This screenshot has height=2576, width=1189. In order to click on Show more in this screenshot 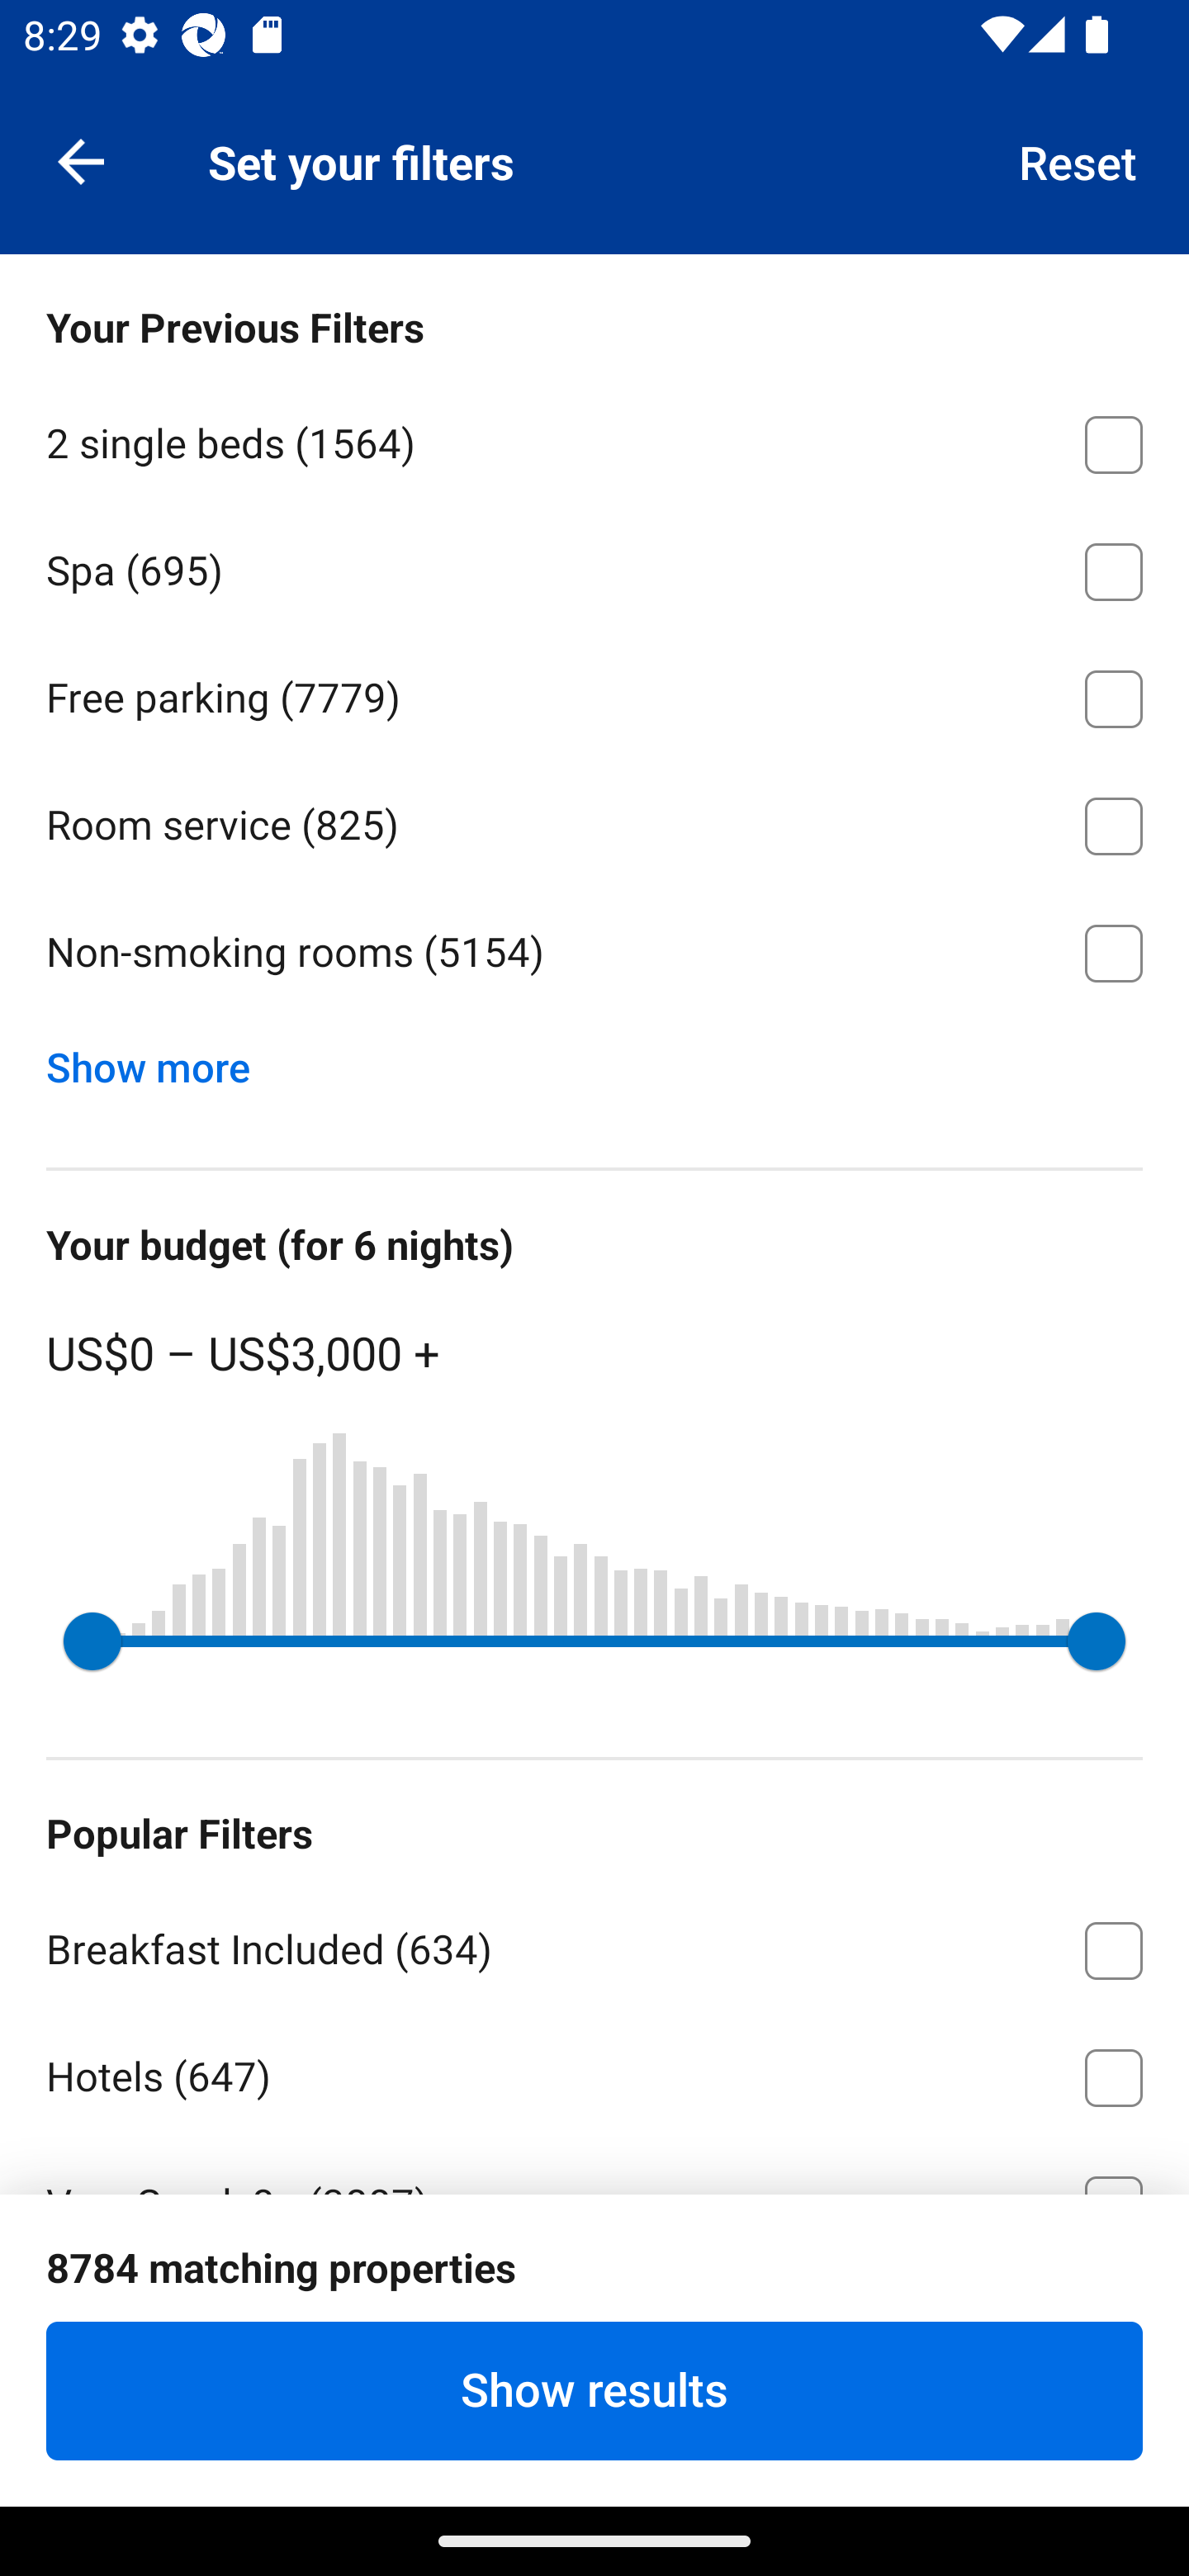, I will do `click(160, 1060)`.